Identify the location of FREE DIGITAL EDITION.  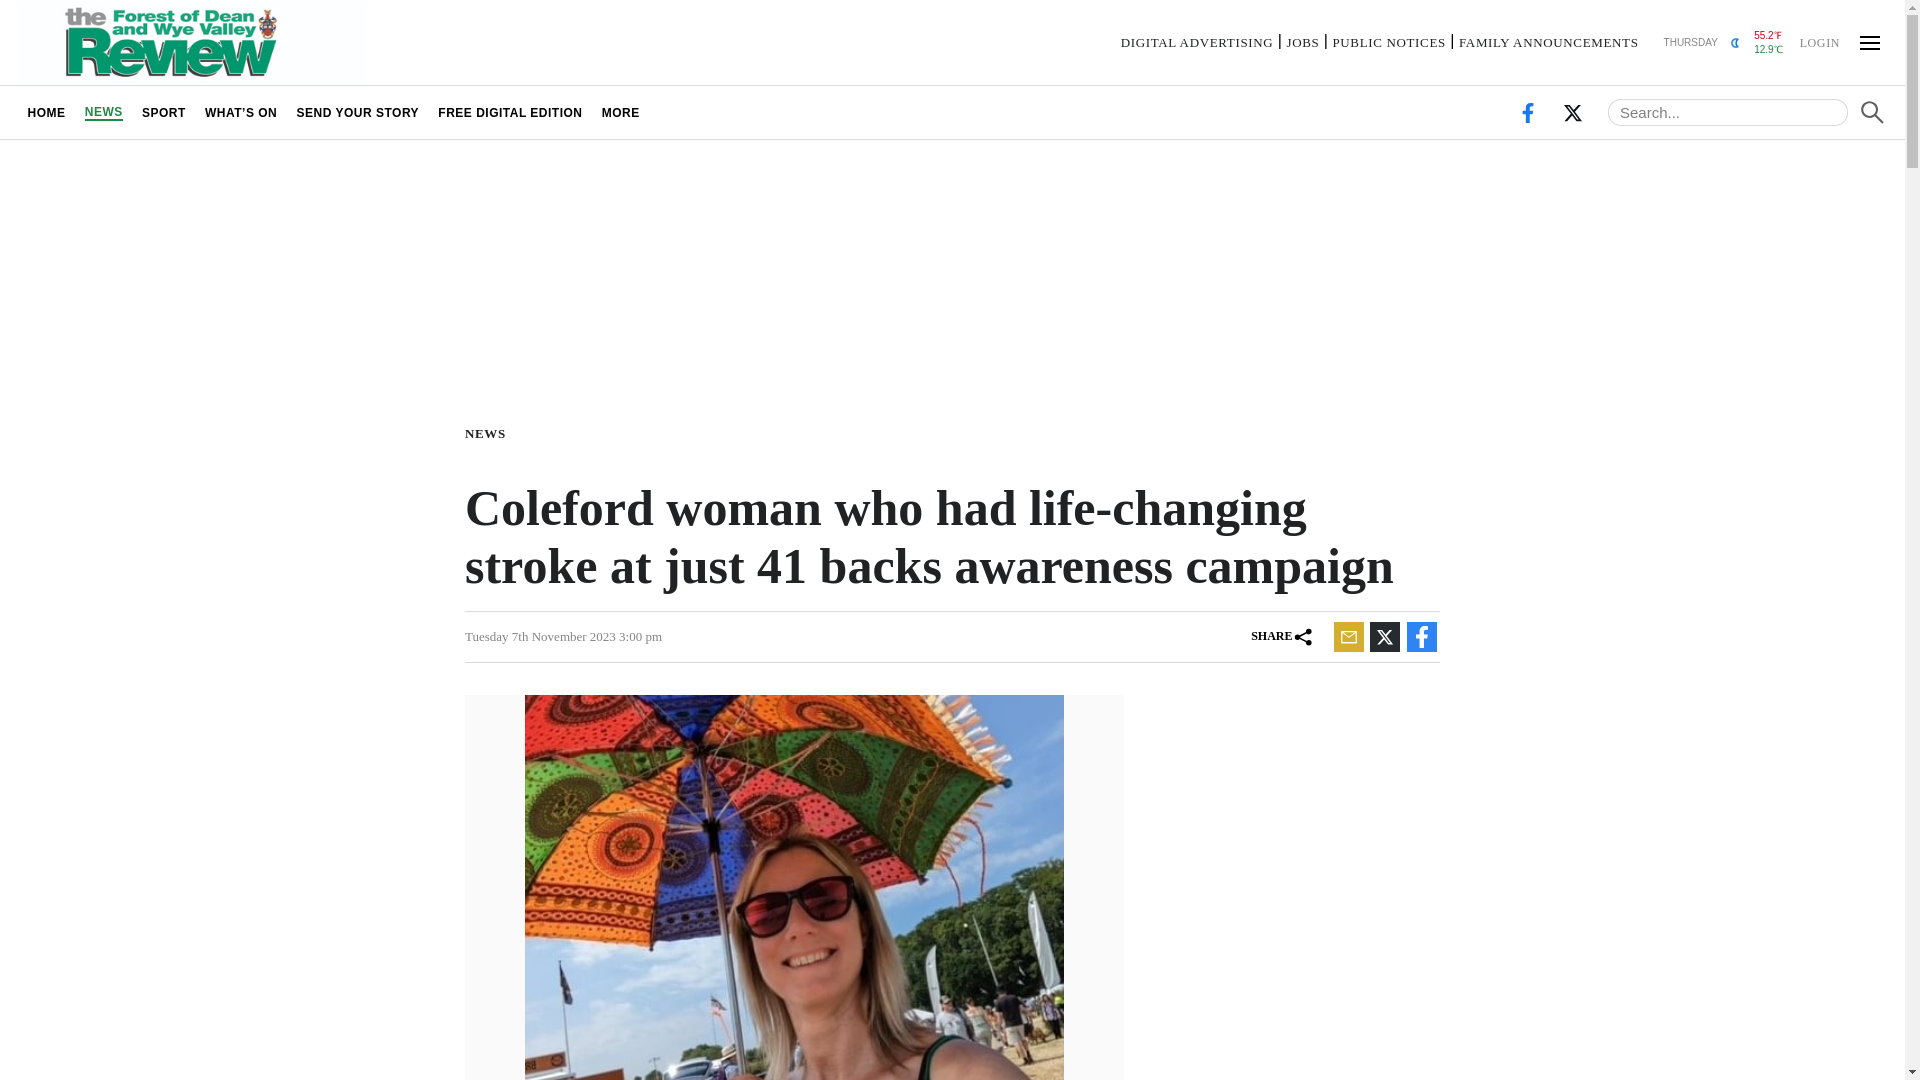
(510, 112).